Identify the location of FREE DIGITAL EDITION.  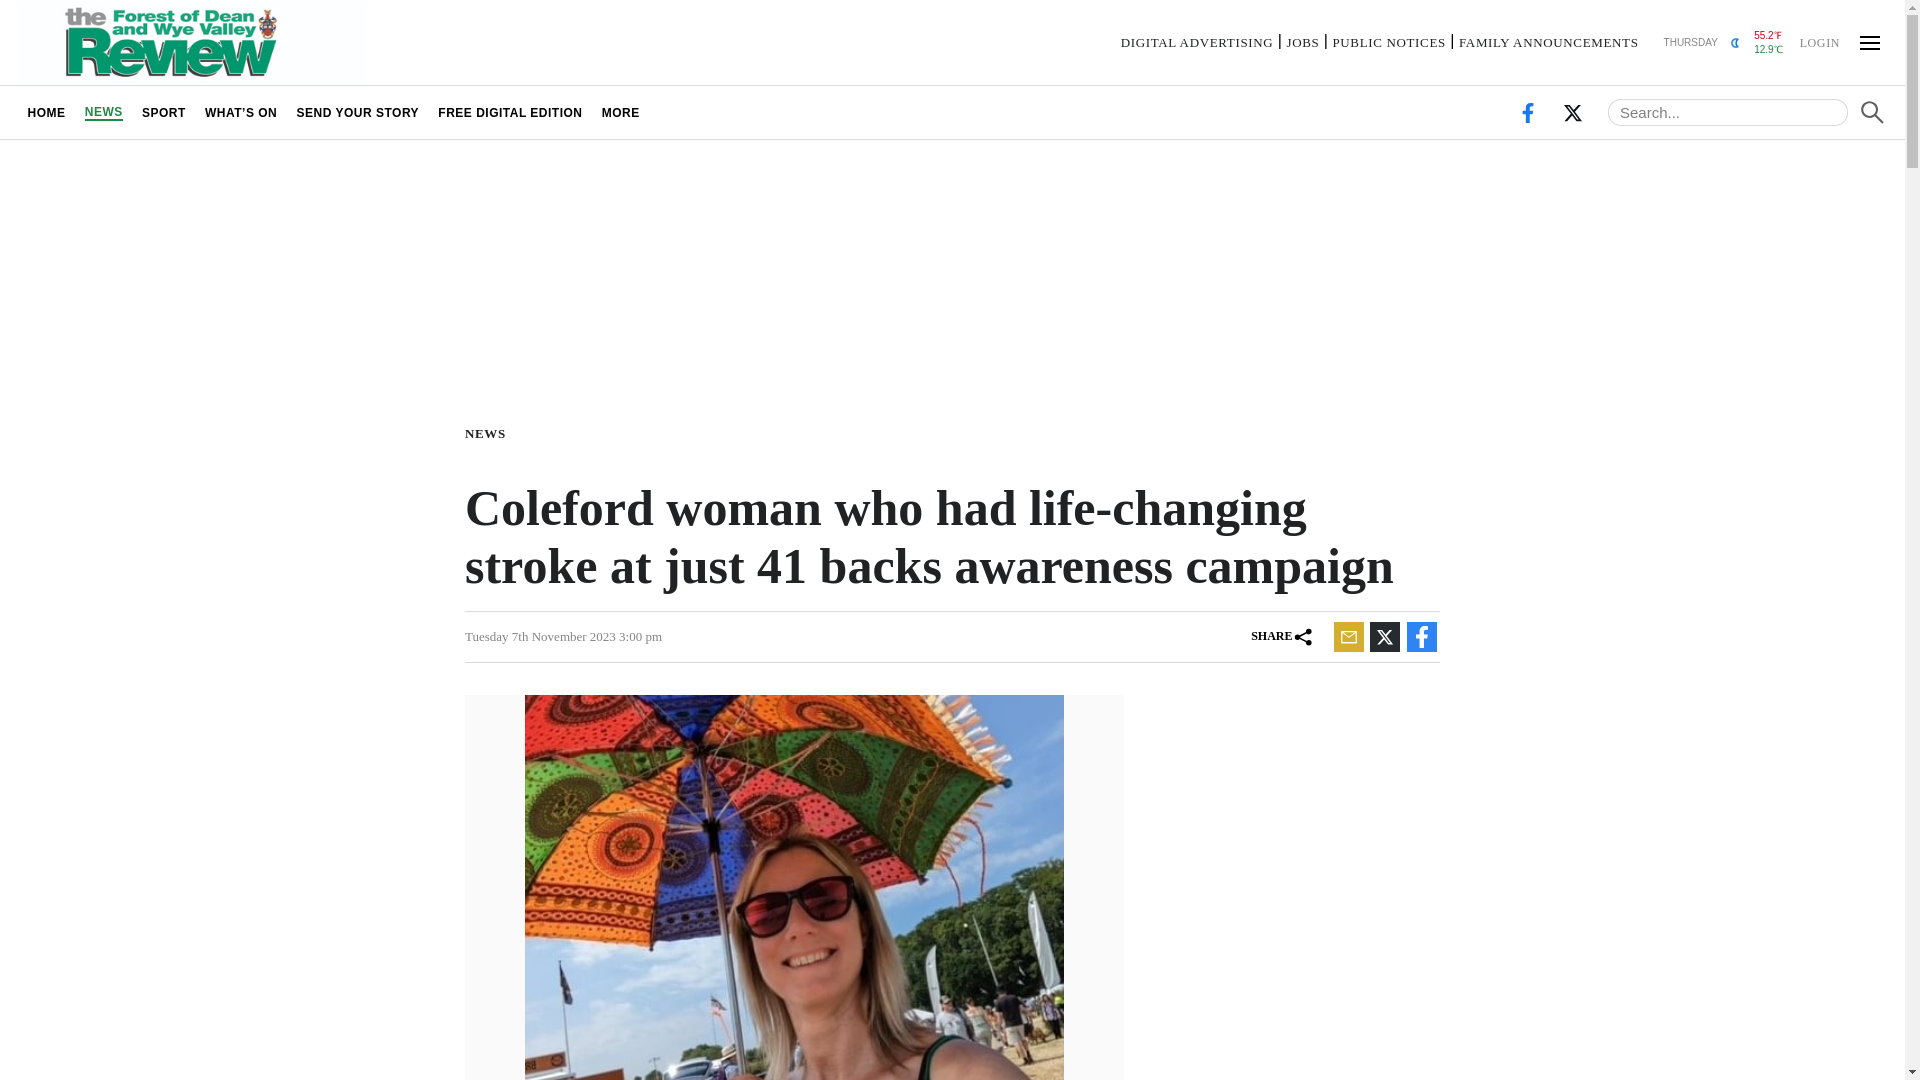
(510, 112).